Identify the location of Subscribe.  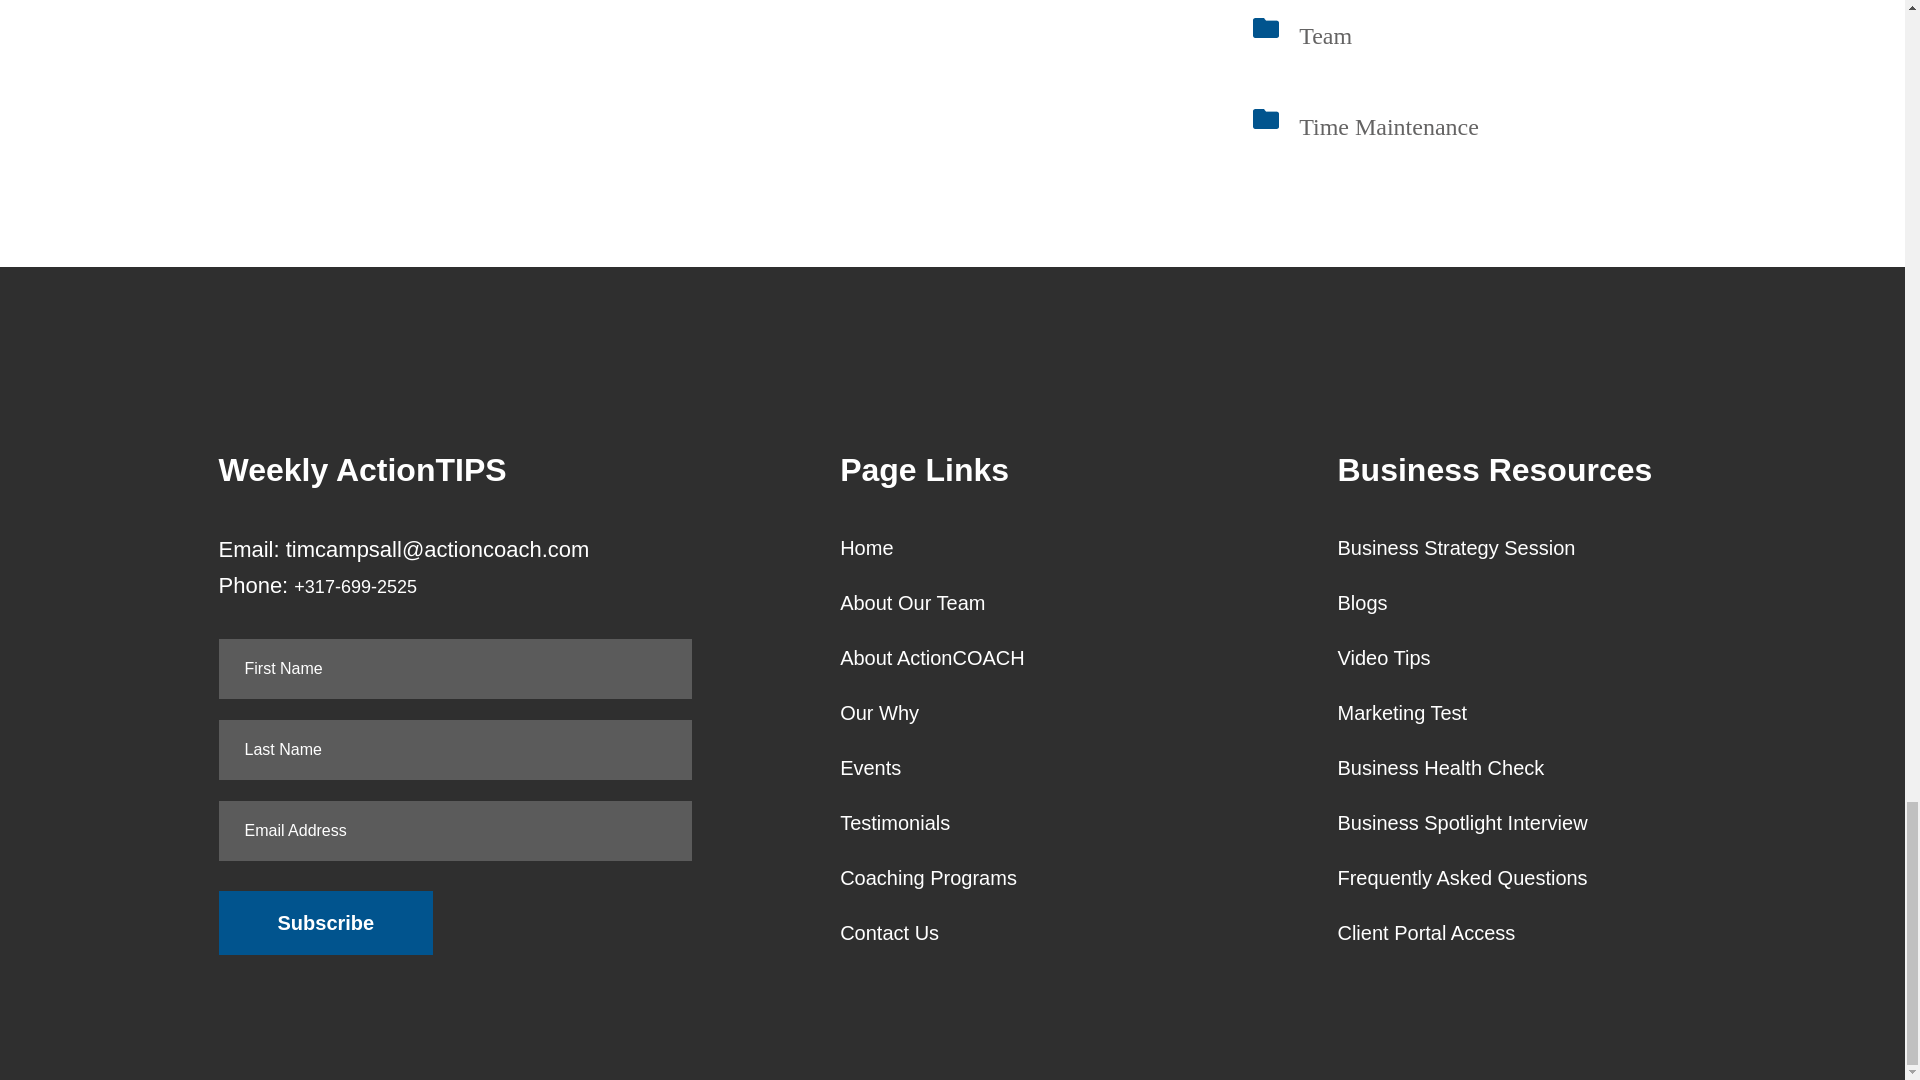
(326, 922).